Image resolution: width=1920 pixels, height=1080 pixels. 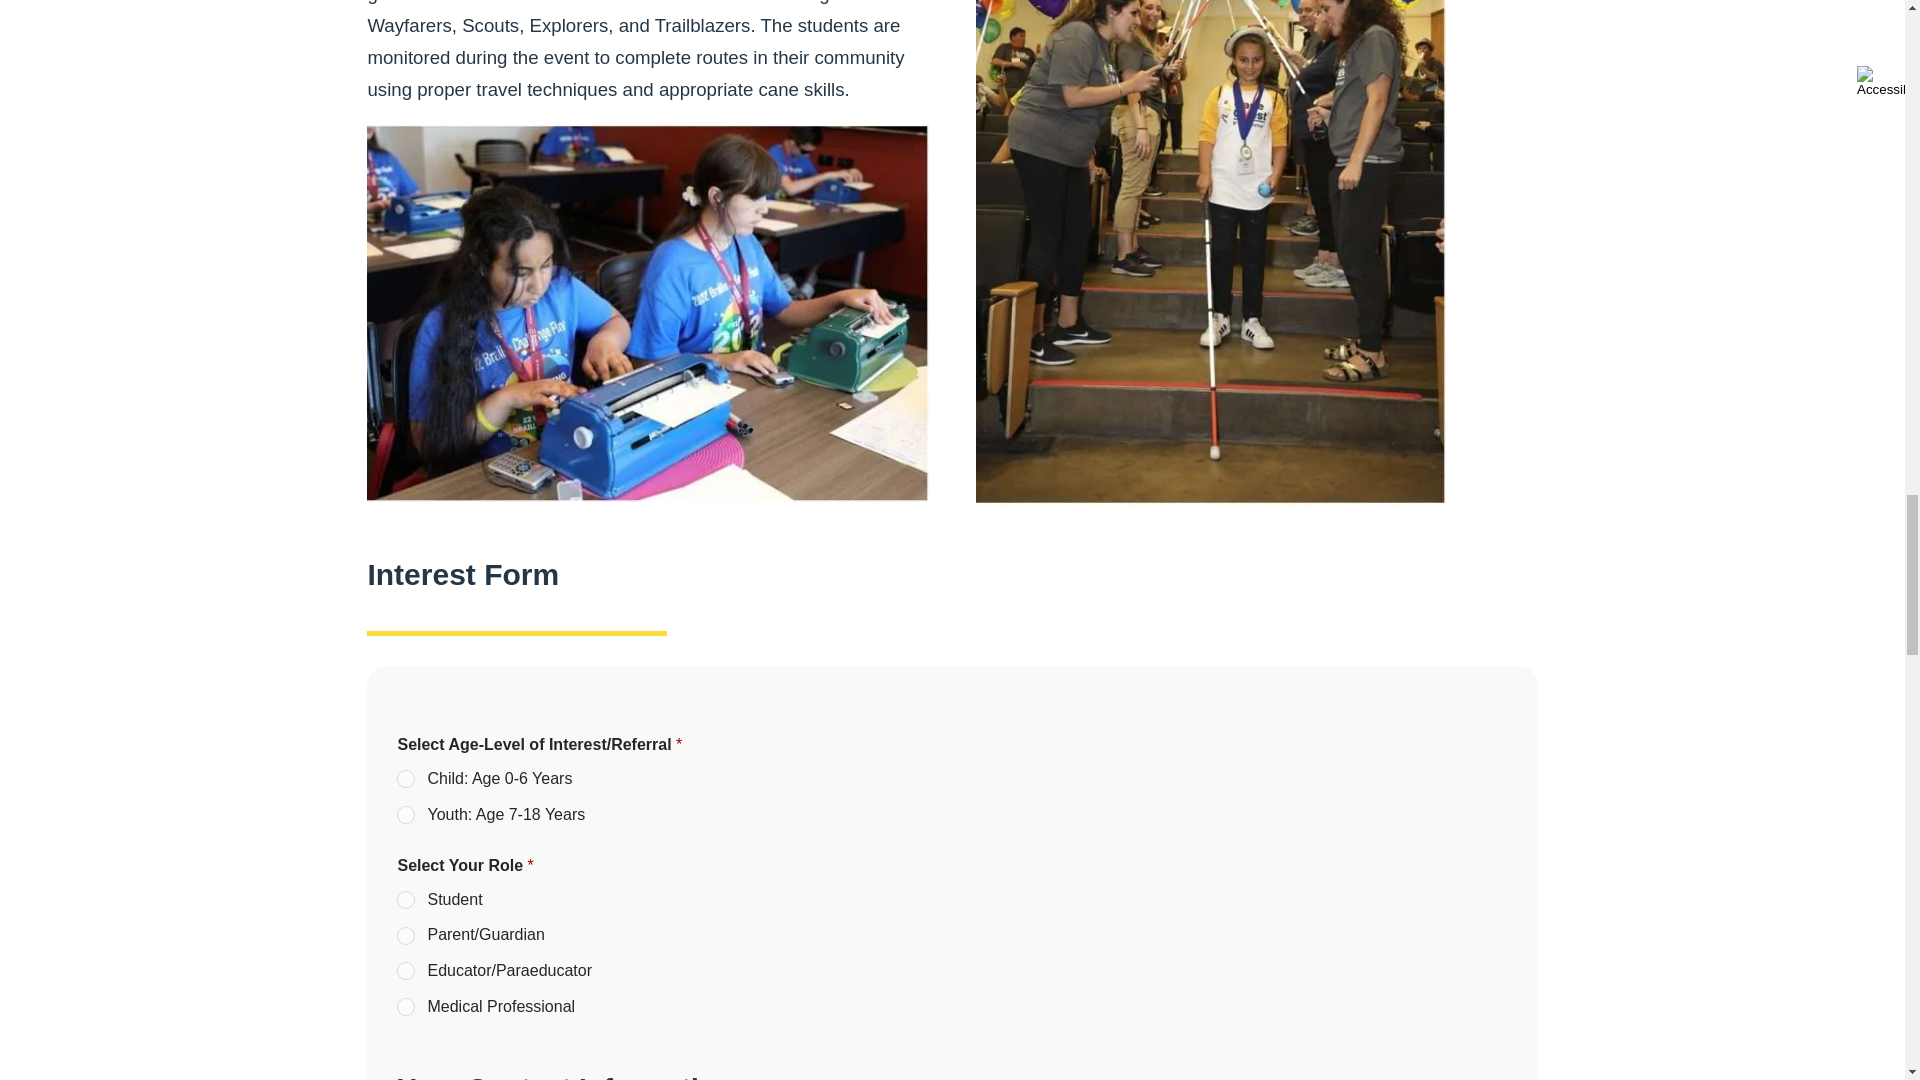 I want to click on Youth: Age 7-18 Years, so click(x=406, y=816).